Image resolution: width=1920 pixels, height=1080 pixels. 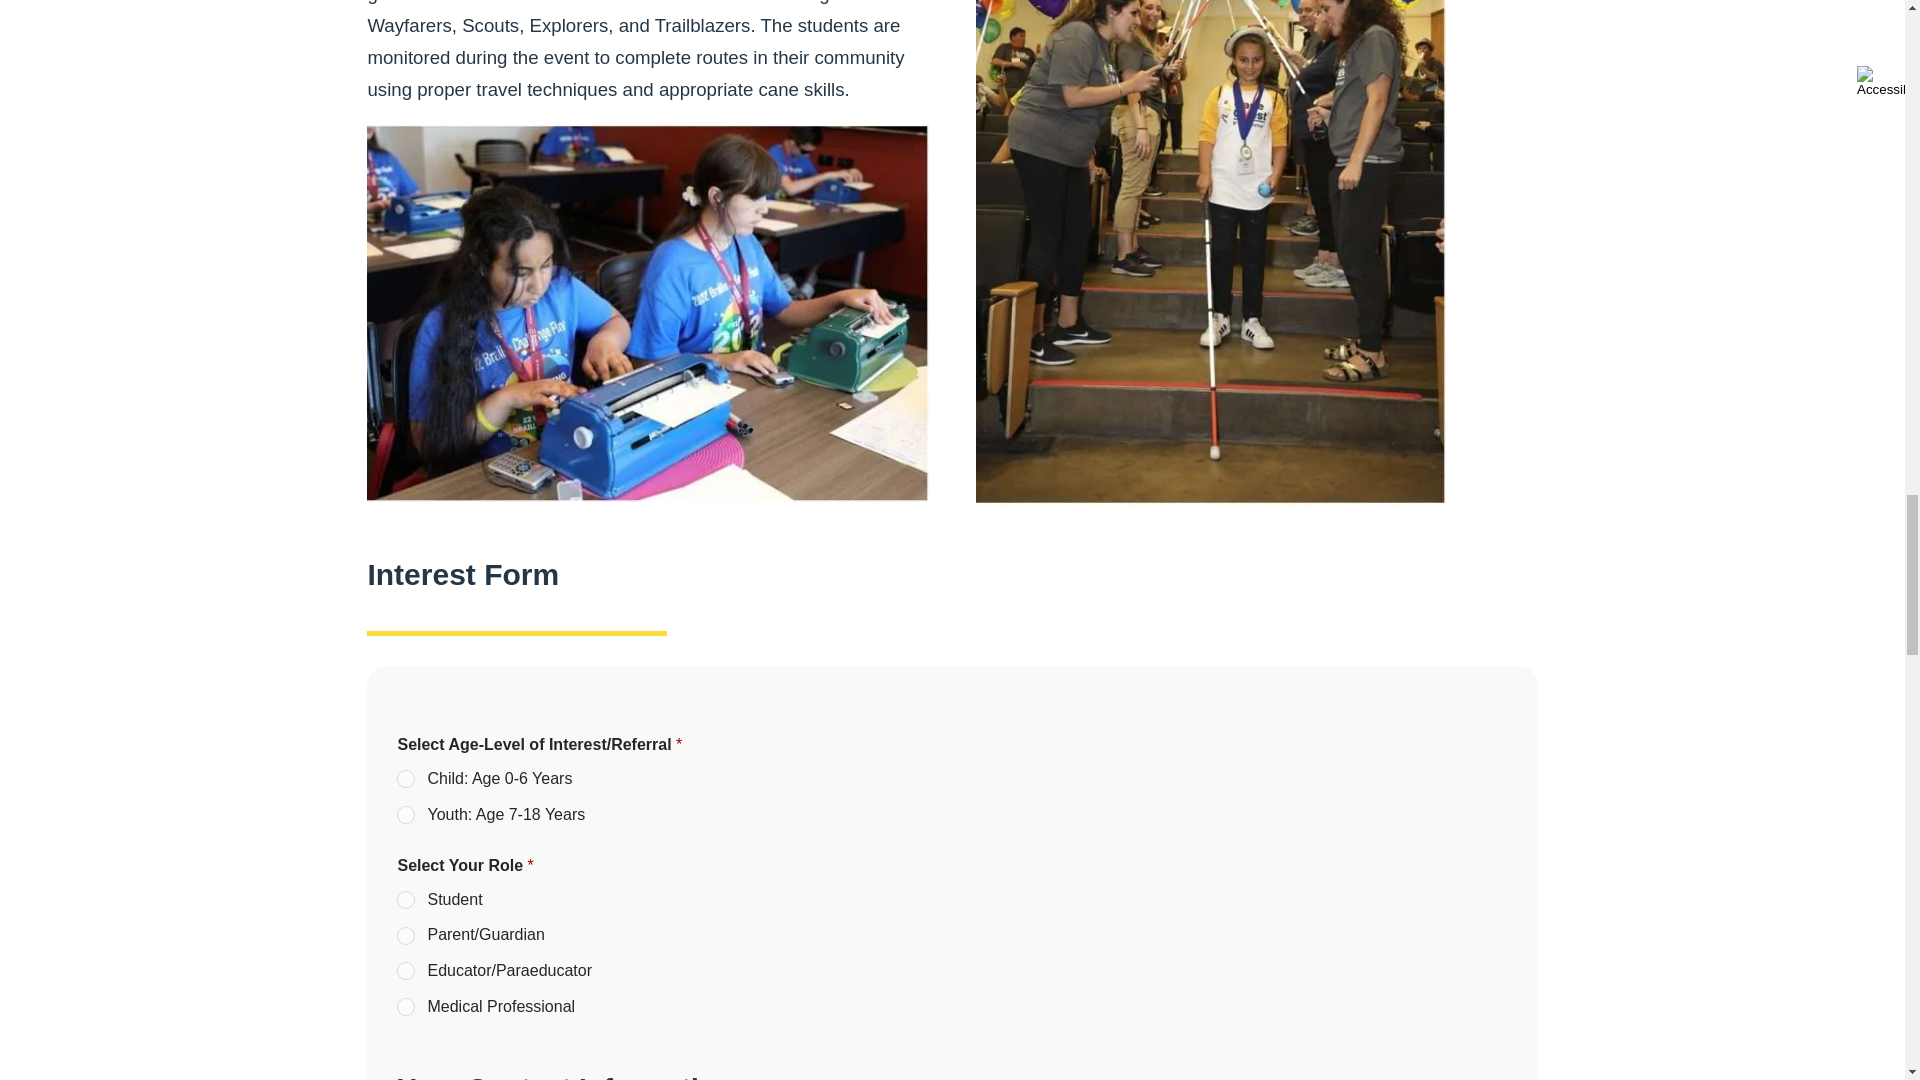 I want to click on Youth: Age 7-18 Years, so click(x=406, y=816).